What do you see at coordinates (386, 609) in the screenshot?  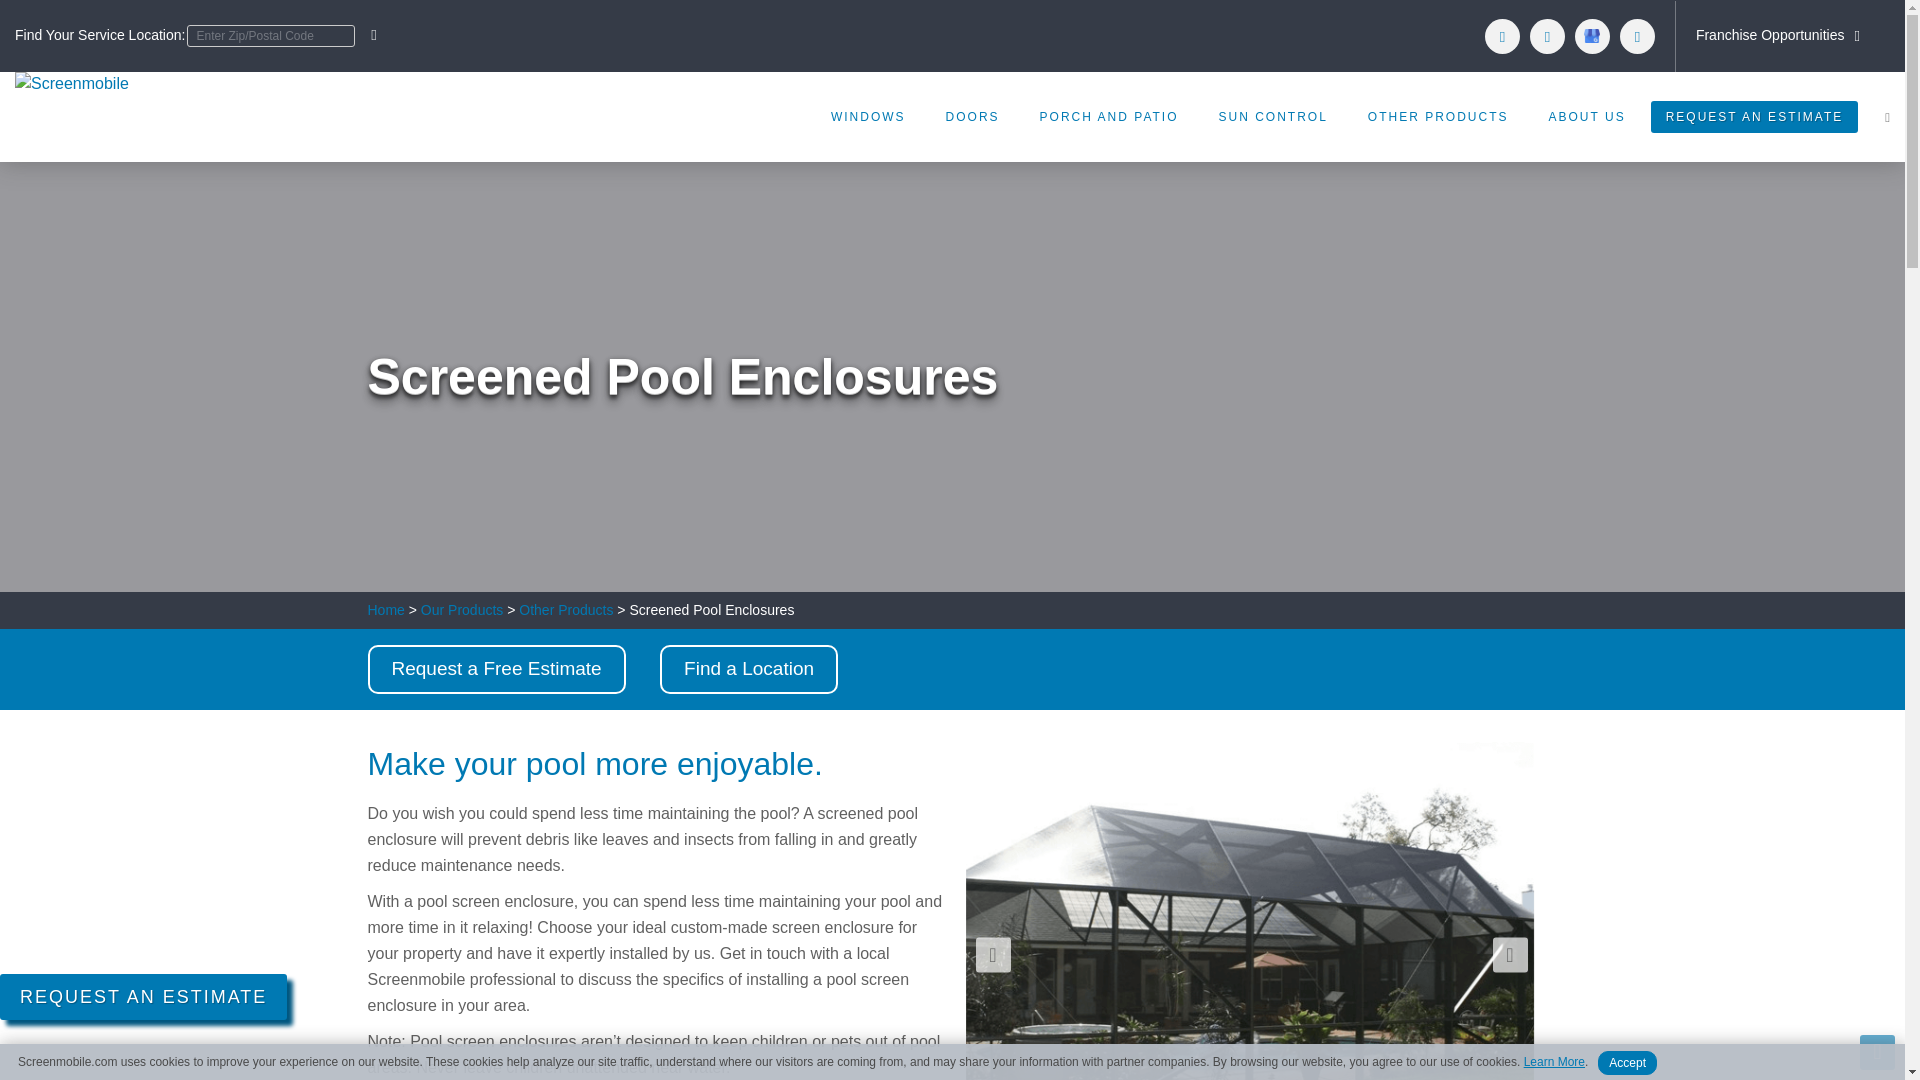 I see `Go to Screenmobile.` at bounding box center [386, 609].